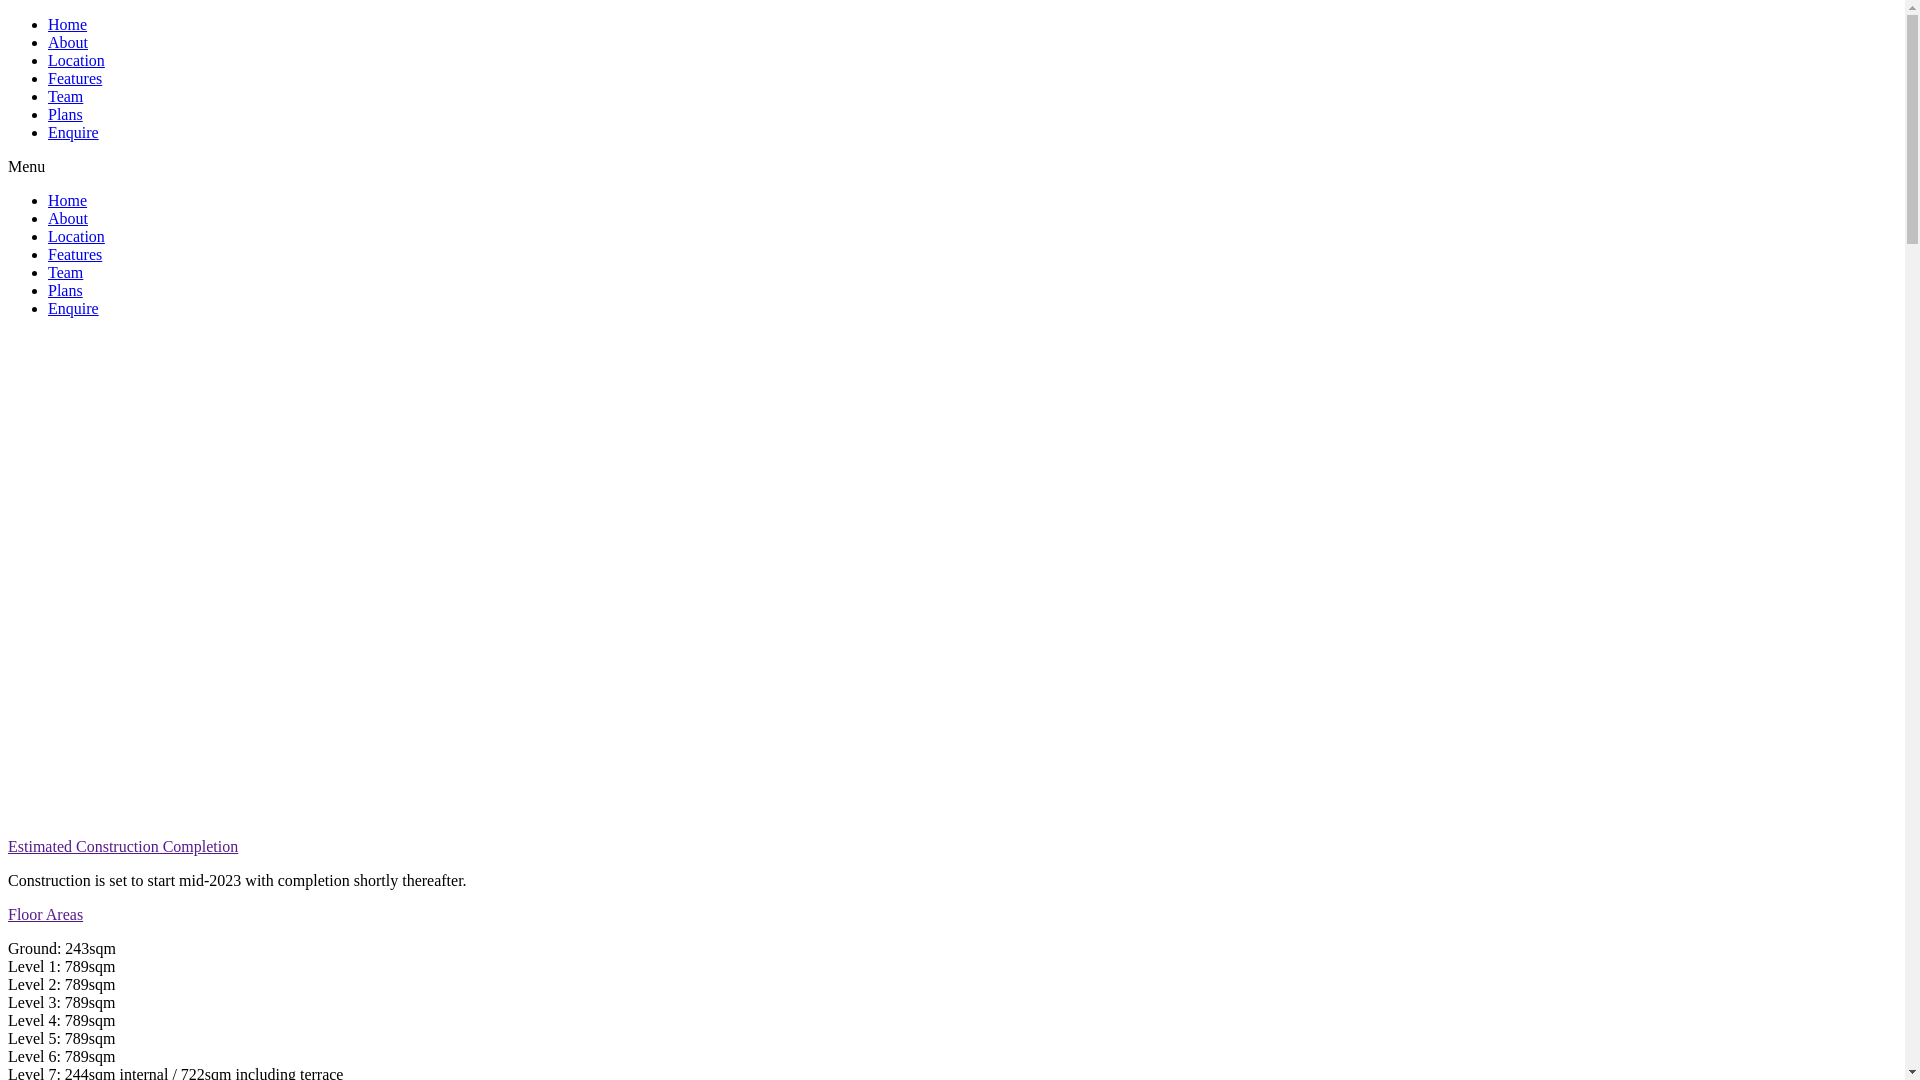  Describe the element at coordinates (68, 24) in the screenshot. I see `Home` at that location.